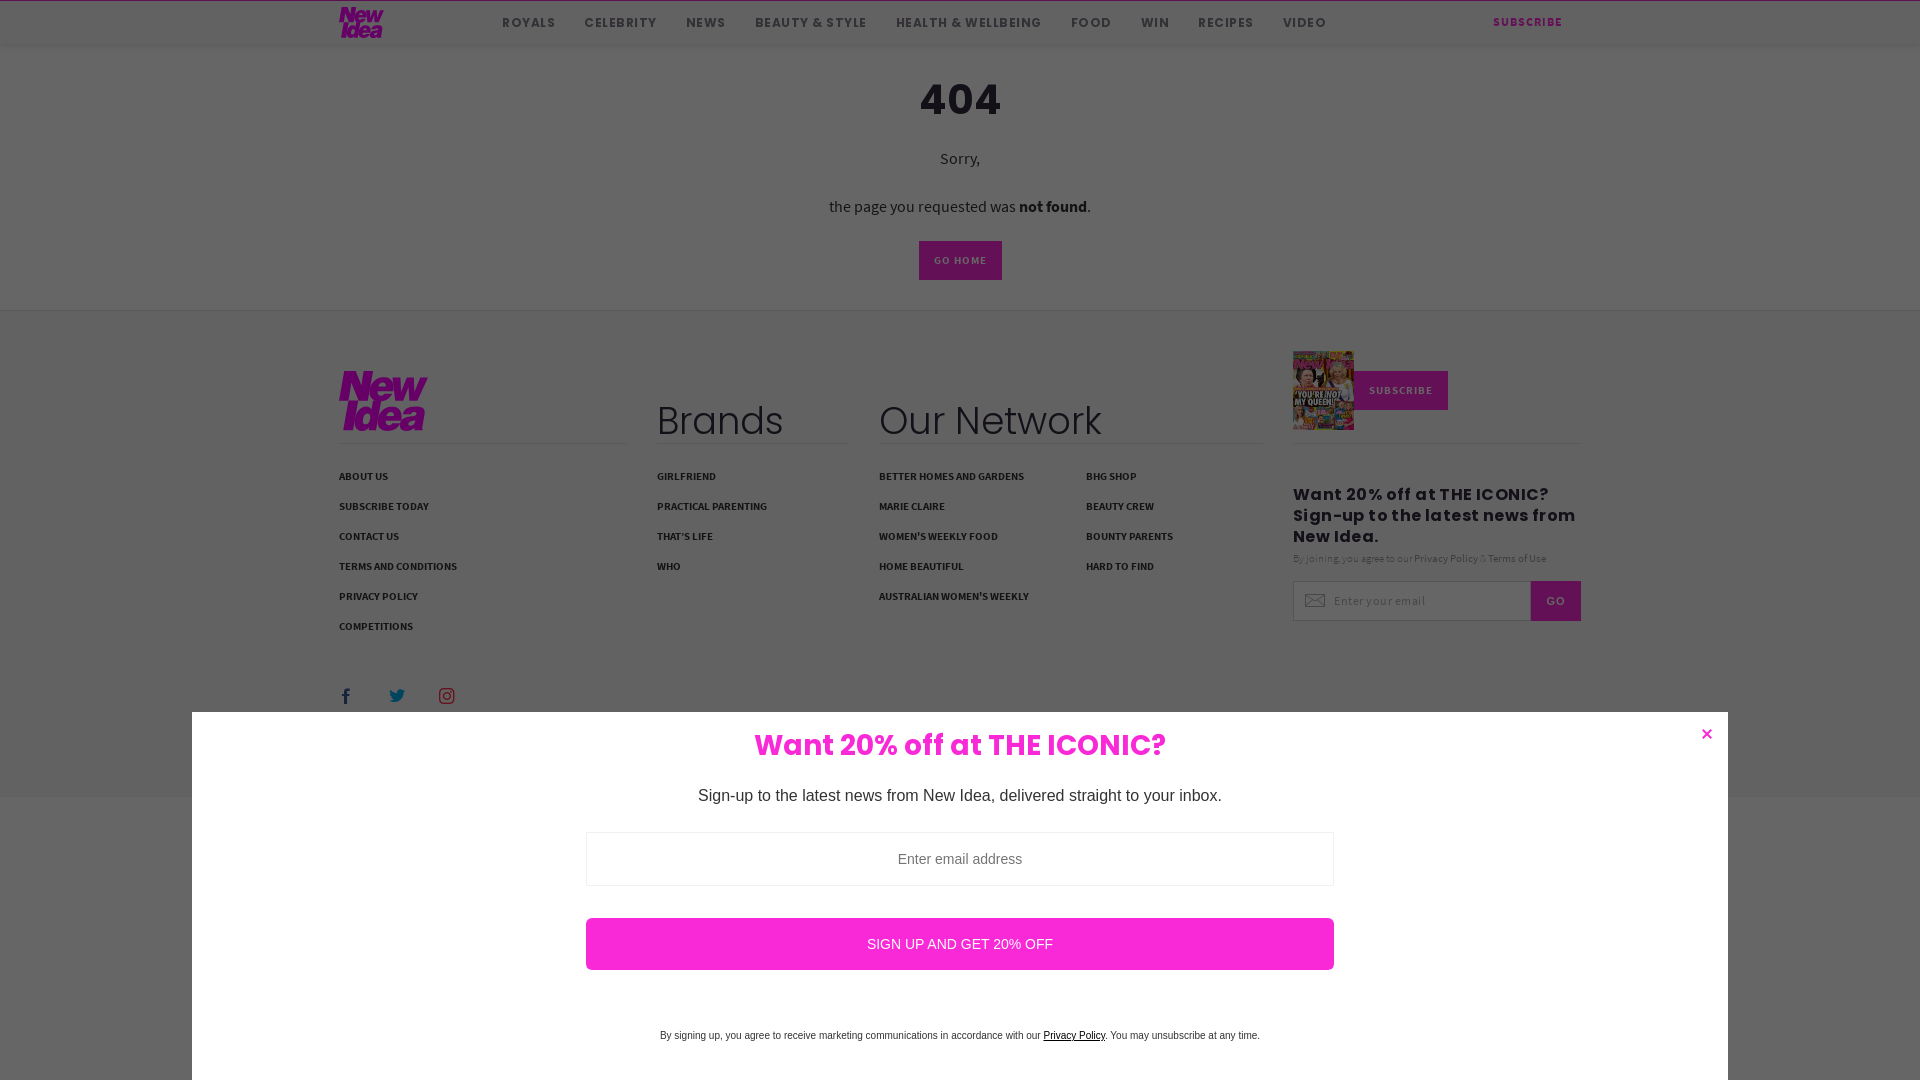 This screenshot has height=1080, width=1920. Describe the element at coordinates (1517, 558) in the screenshot. I see `Terms of Use` at that location.